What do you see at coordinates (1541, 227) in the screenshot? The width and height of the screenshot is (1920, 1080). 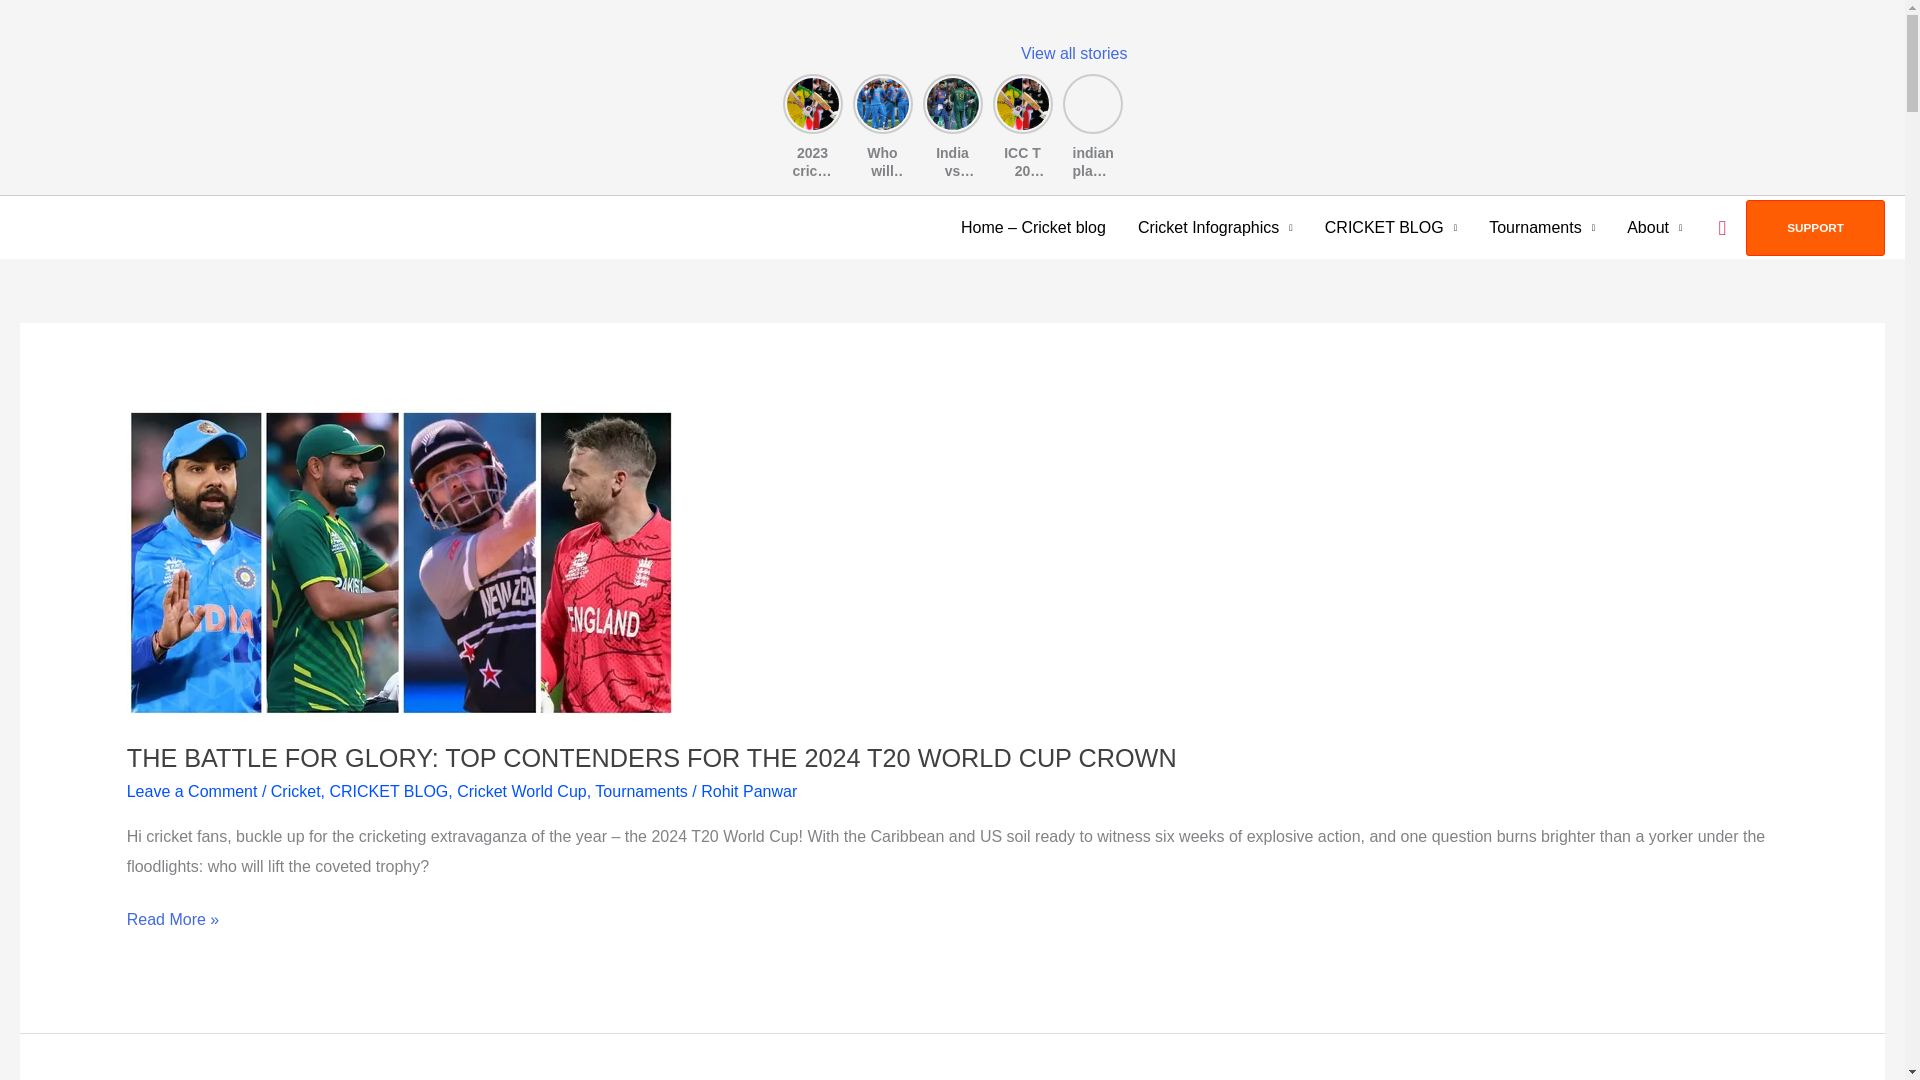 I see `Tournaments` at bounding box center [1541, 227].